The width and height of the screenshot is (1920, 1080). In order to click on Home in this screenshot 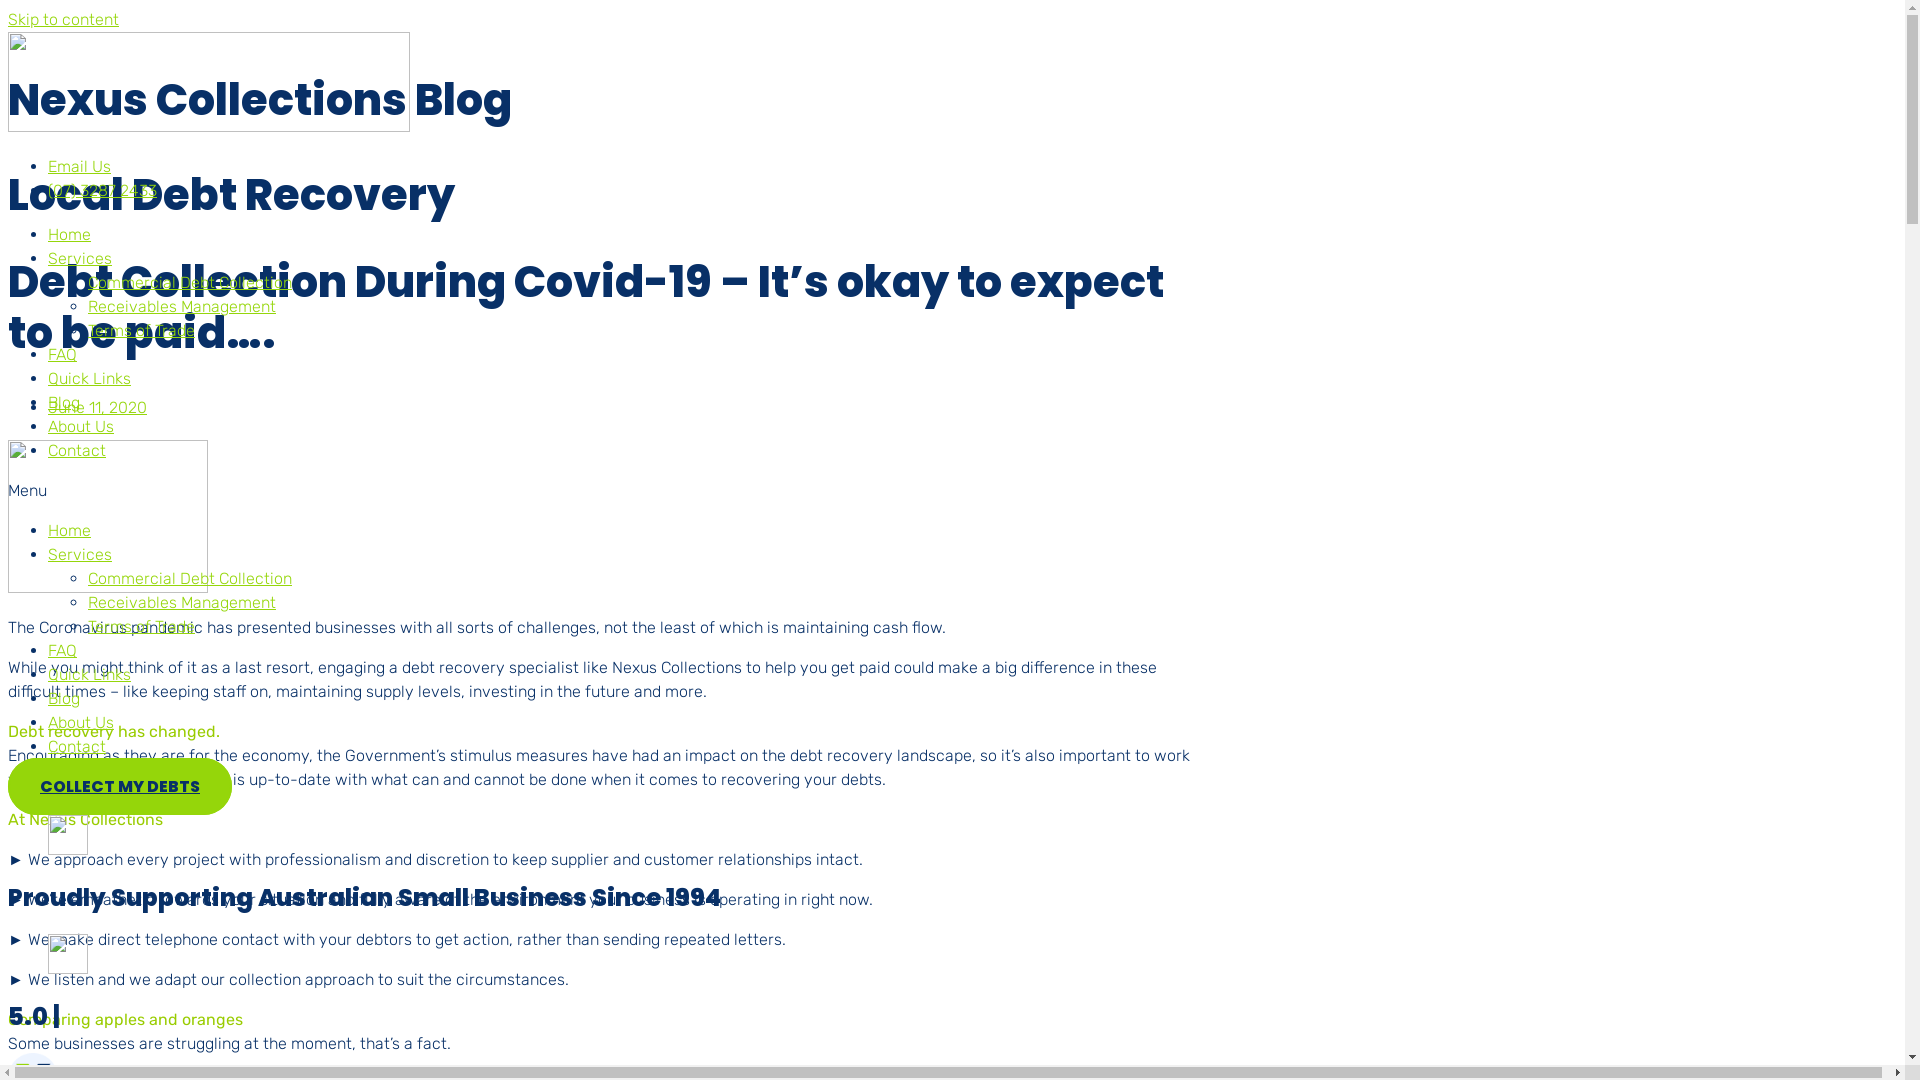, I will do `click(70, 234)`.